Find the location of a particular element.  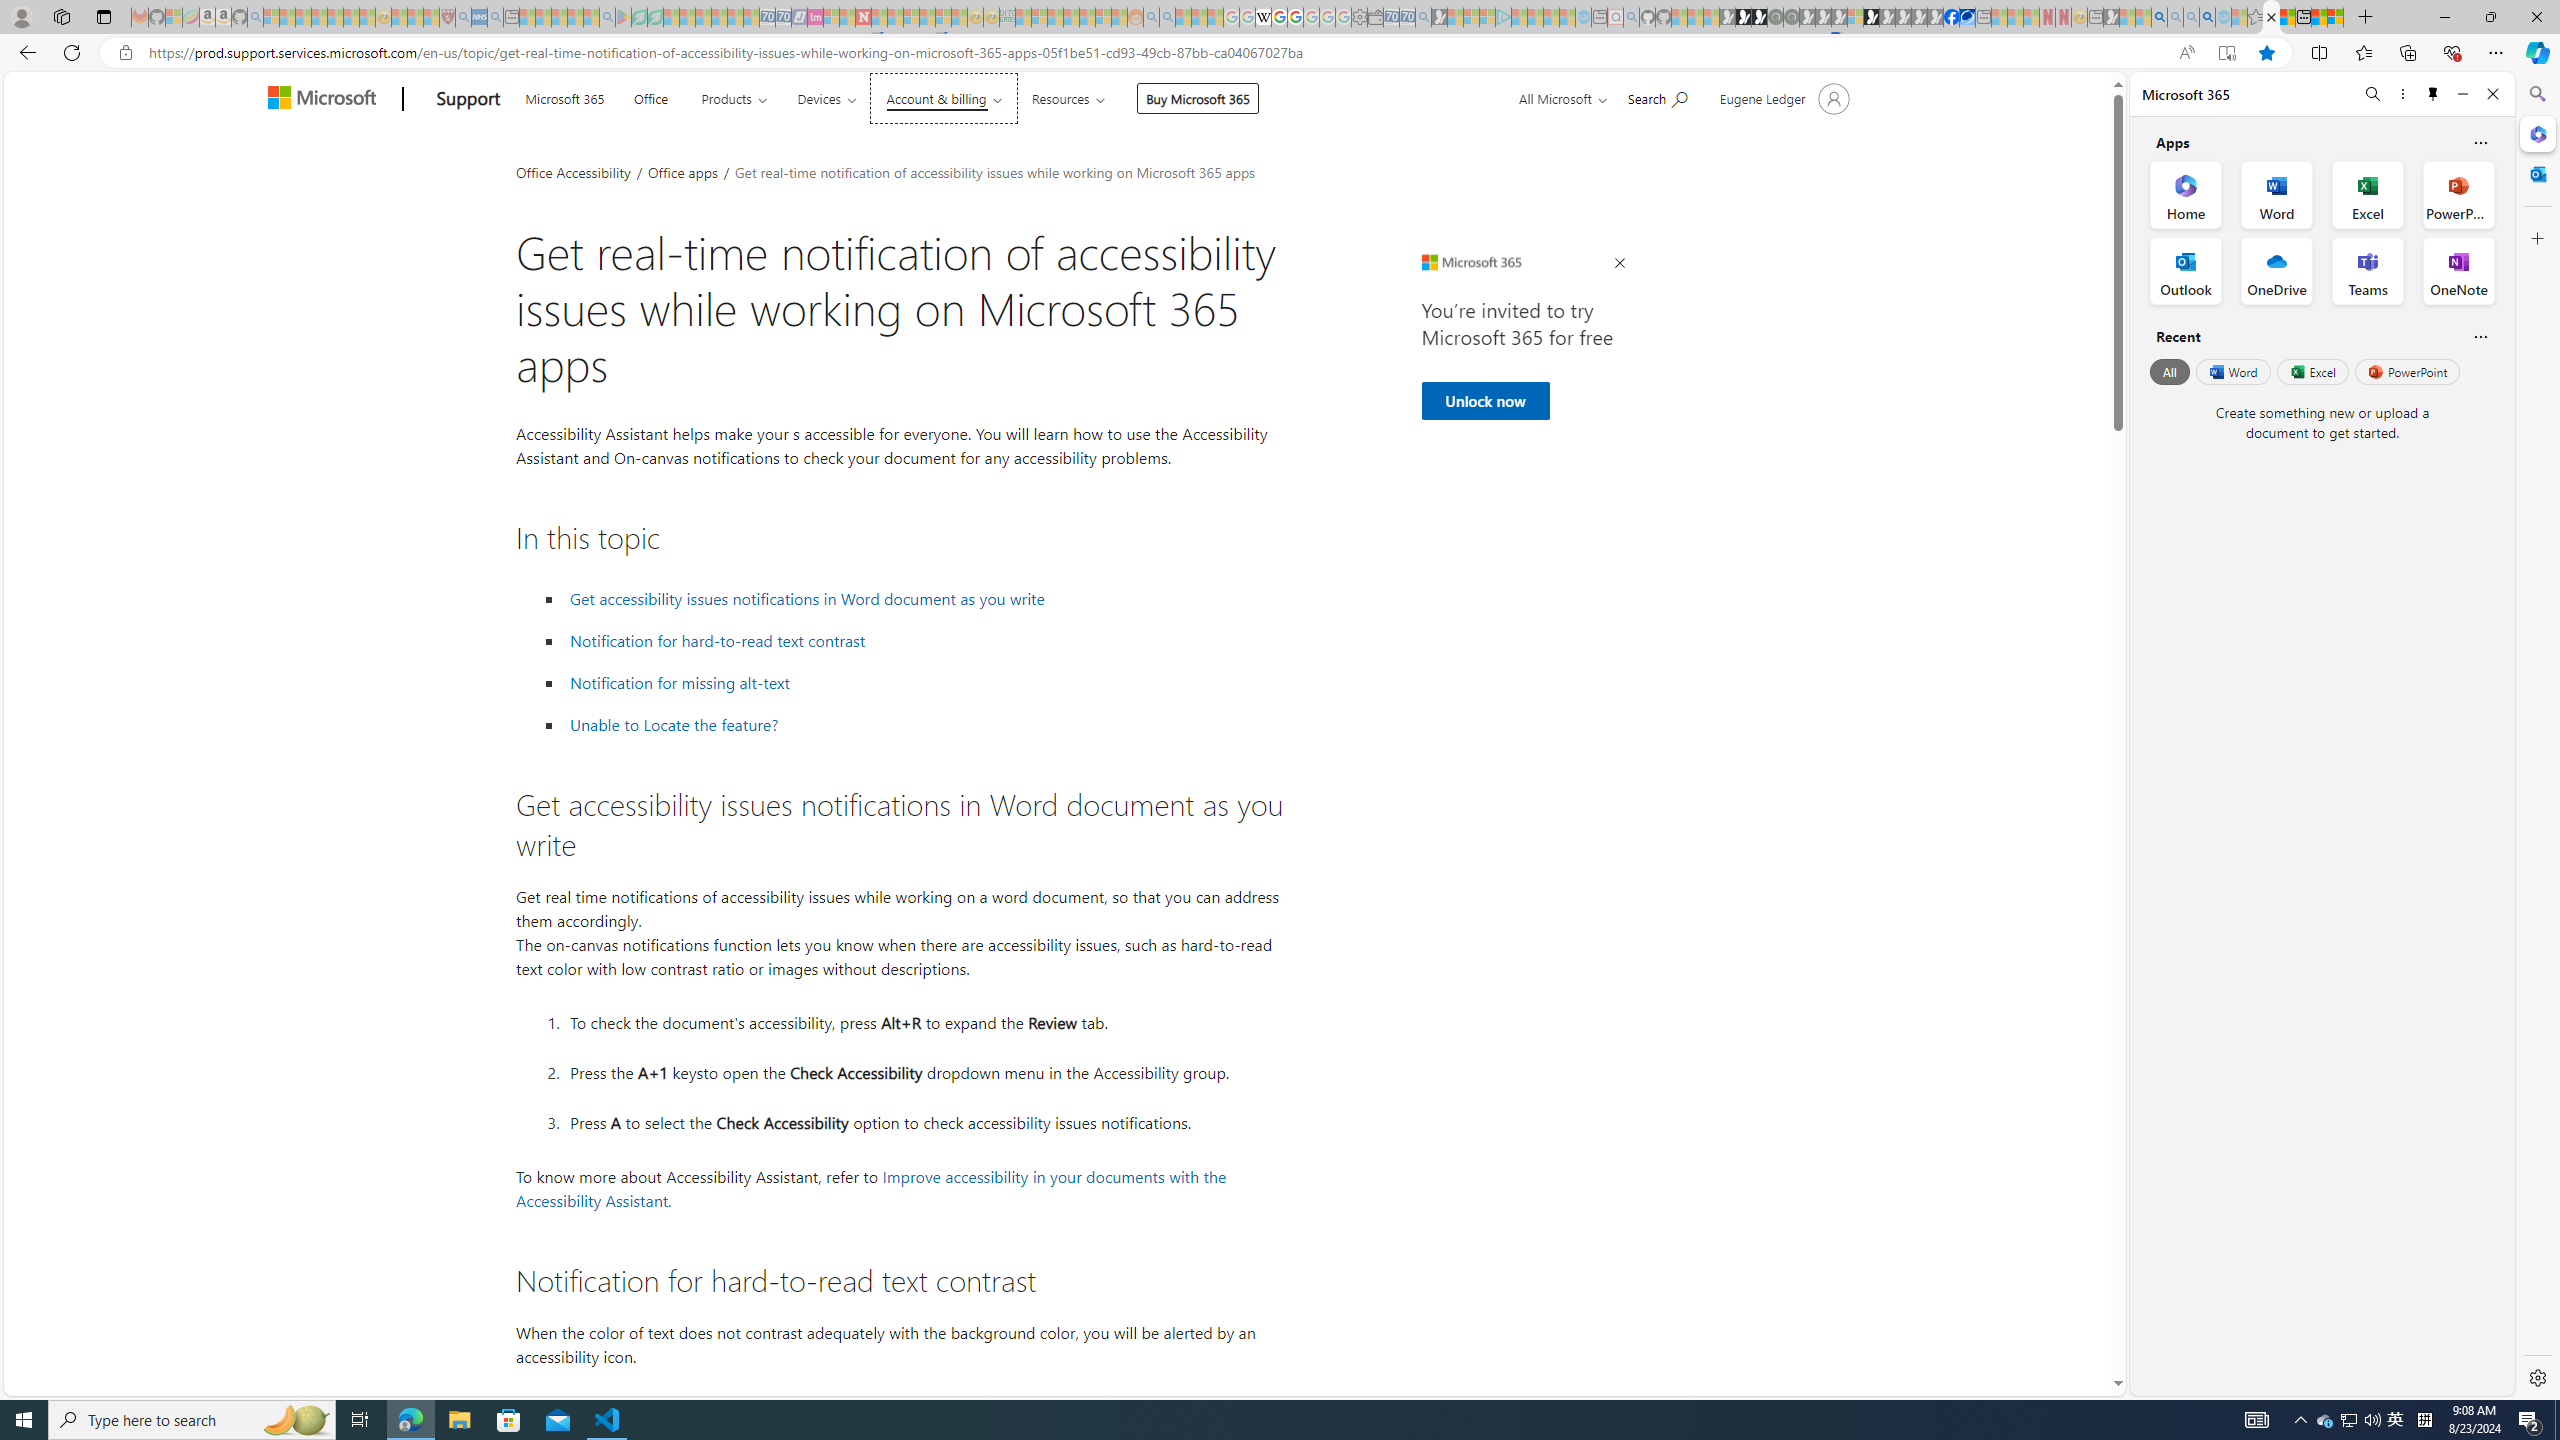

Microsoft account | Privacy - Sleeping is located at coordinates (1488, 17).